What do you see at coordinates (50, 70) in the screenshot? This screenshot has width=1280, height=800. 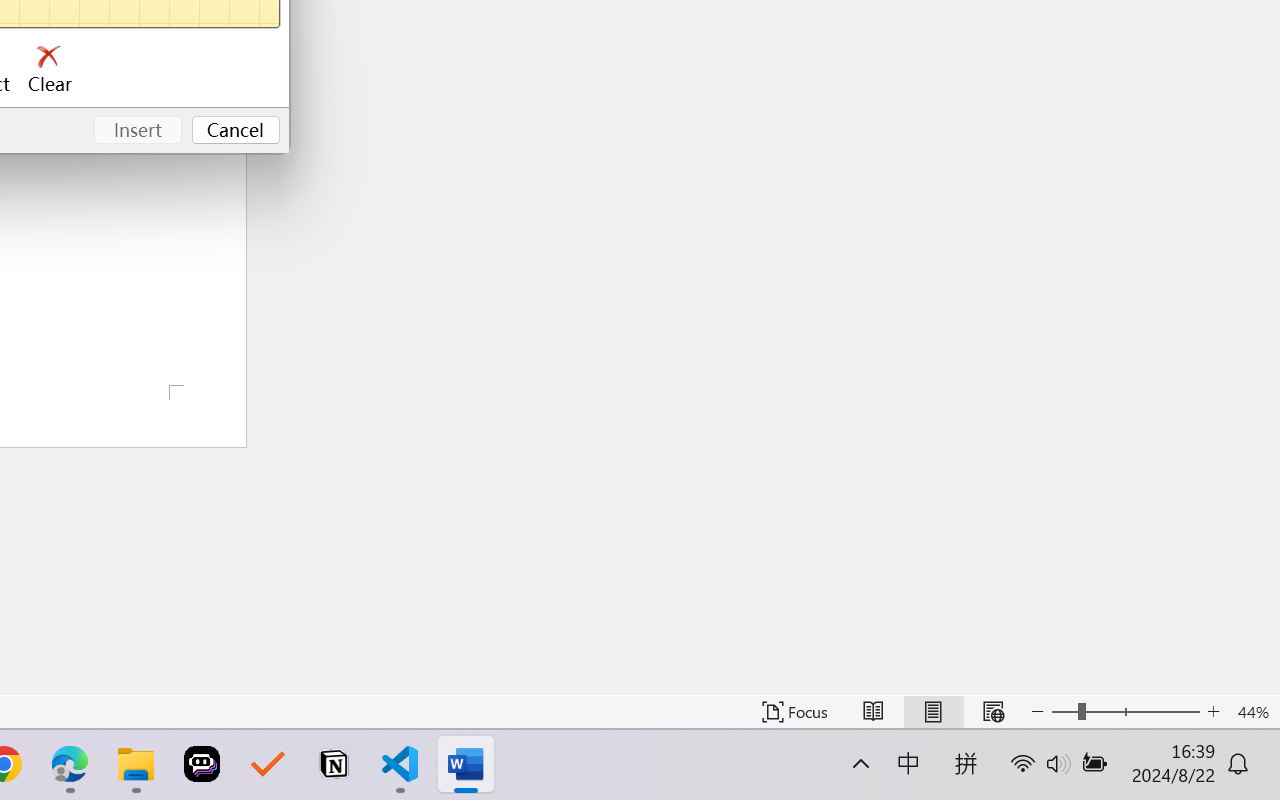 I see `Clear` at bounding box center [50, 70].